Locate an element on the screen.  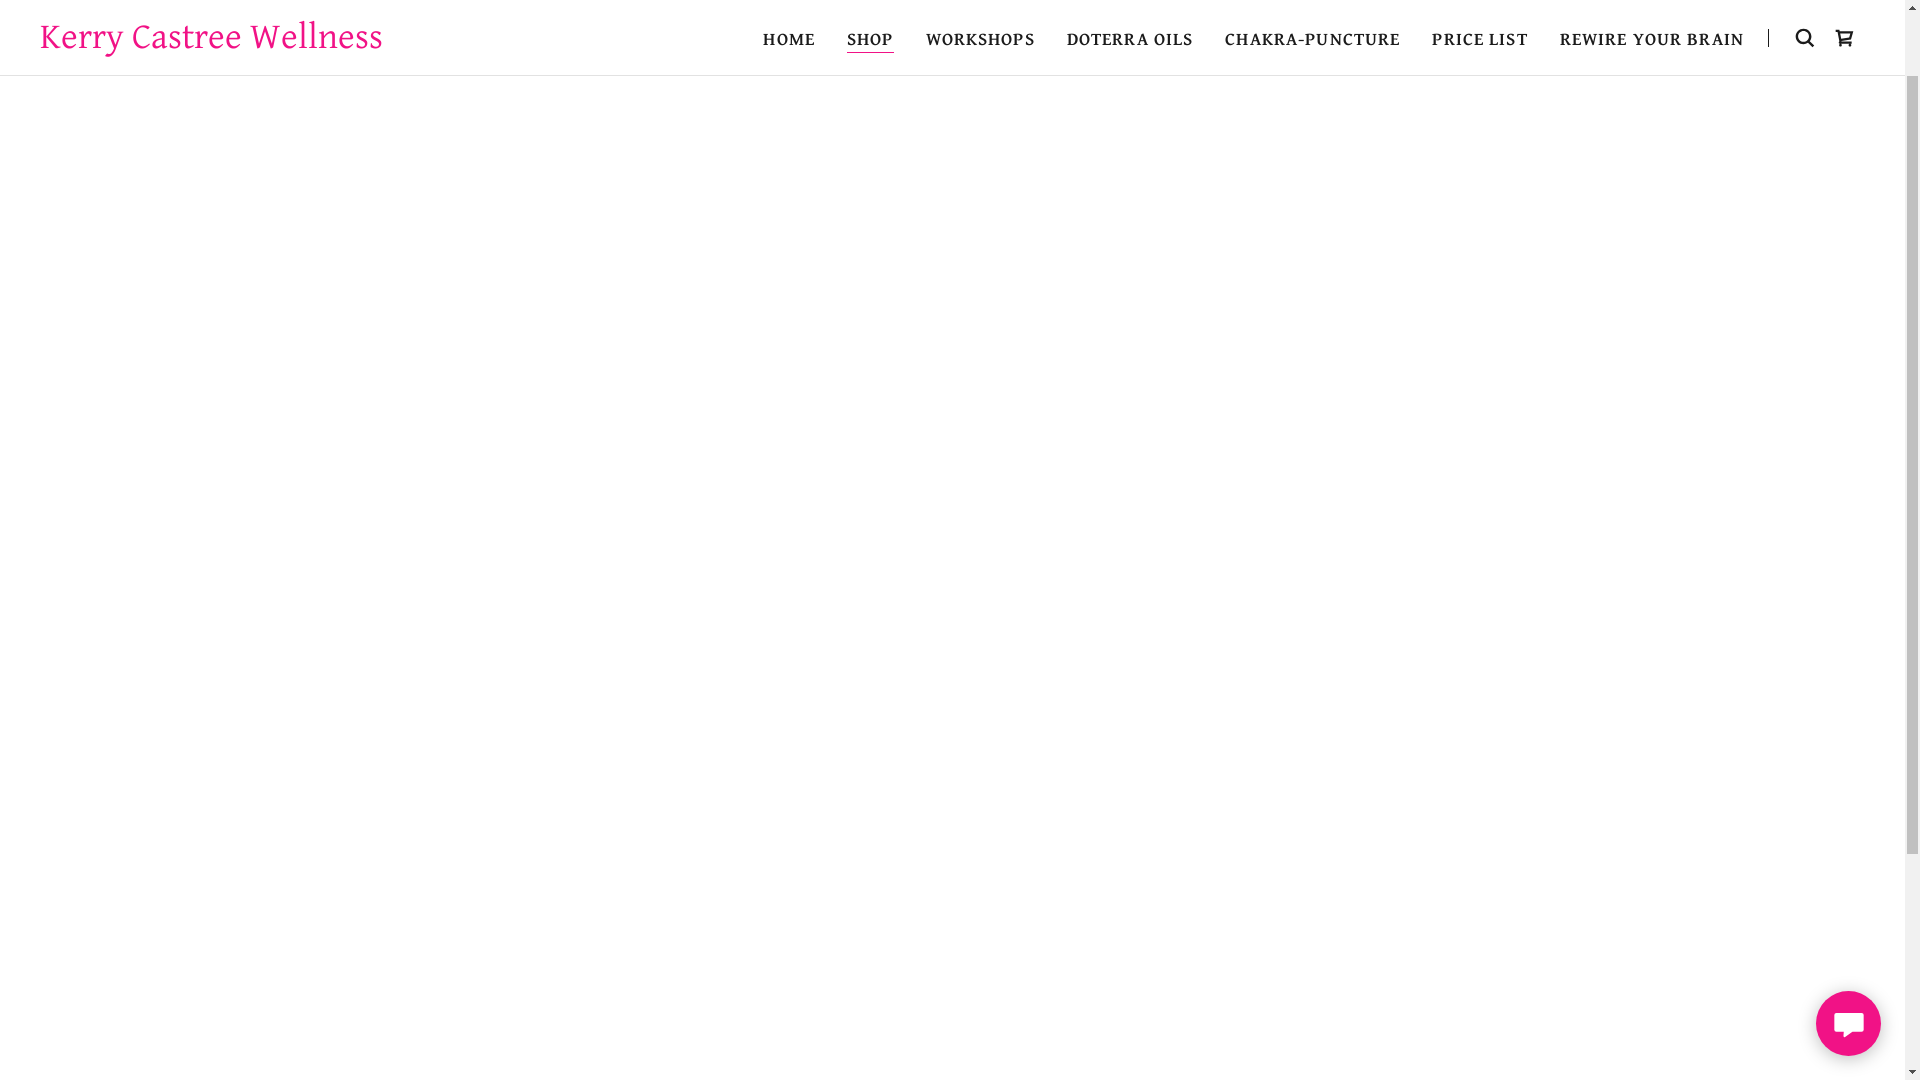
CHAKRA-PUNCTURE is located at coordinates (1312, 126).